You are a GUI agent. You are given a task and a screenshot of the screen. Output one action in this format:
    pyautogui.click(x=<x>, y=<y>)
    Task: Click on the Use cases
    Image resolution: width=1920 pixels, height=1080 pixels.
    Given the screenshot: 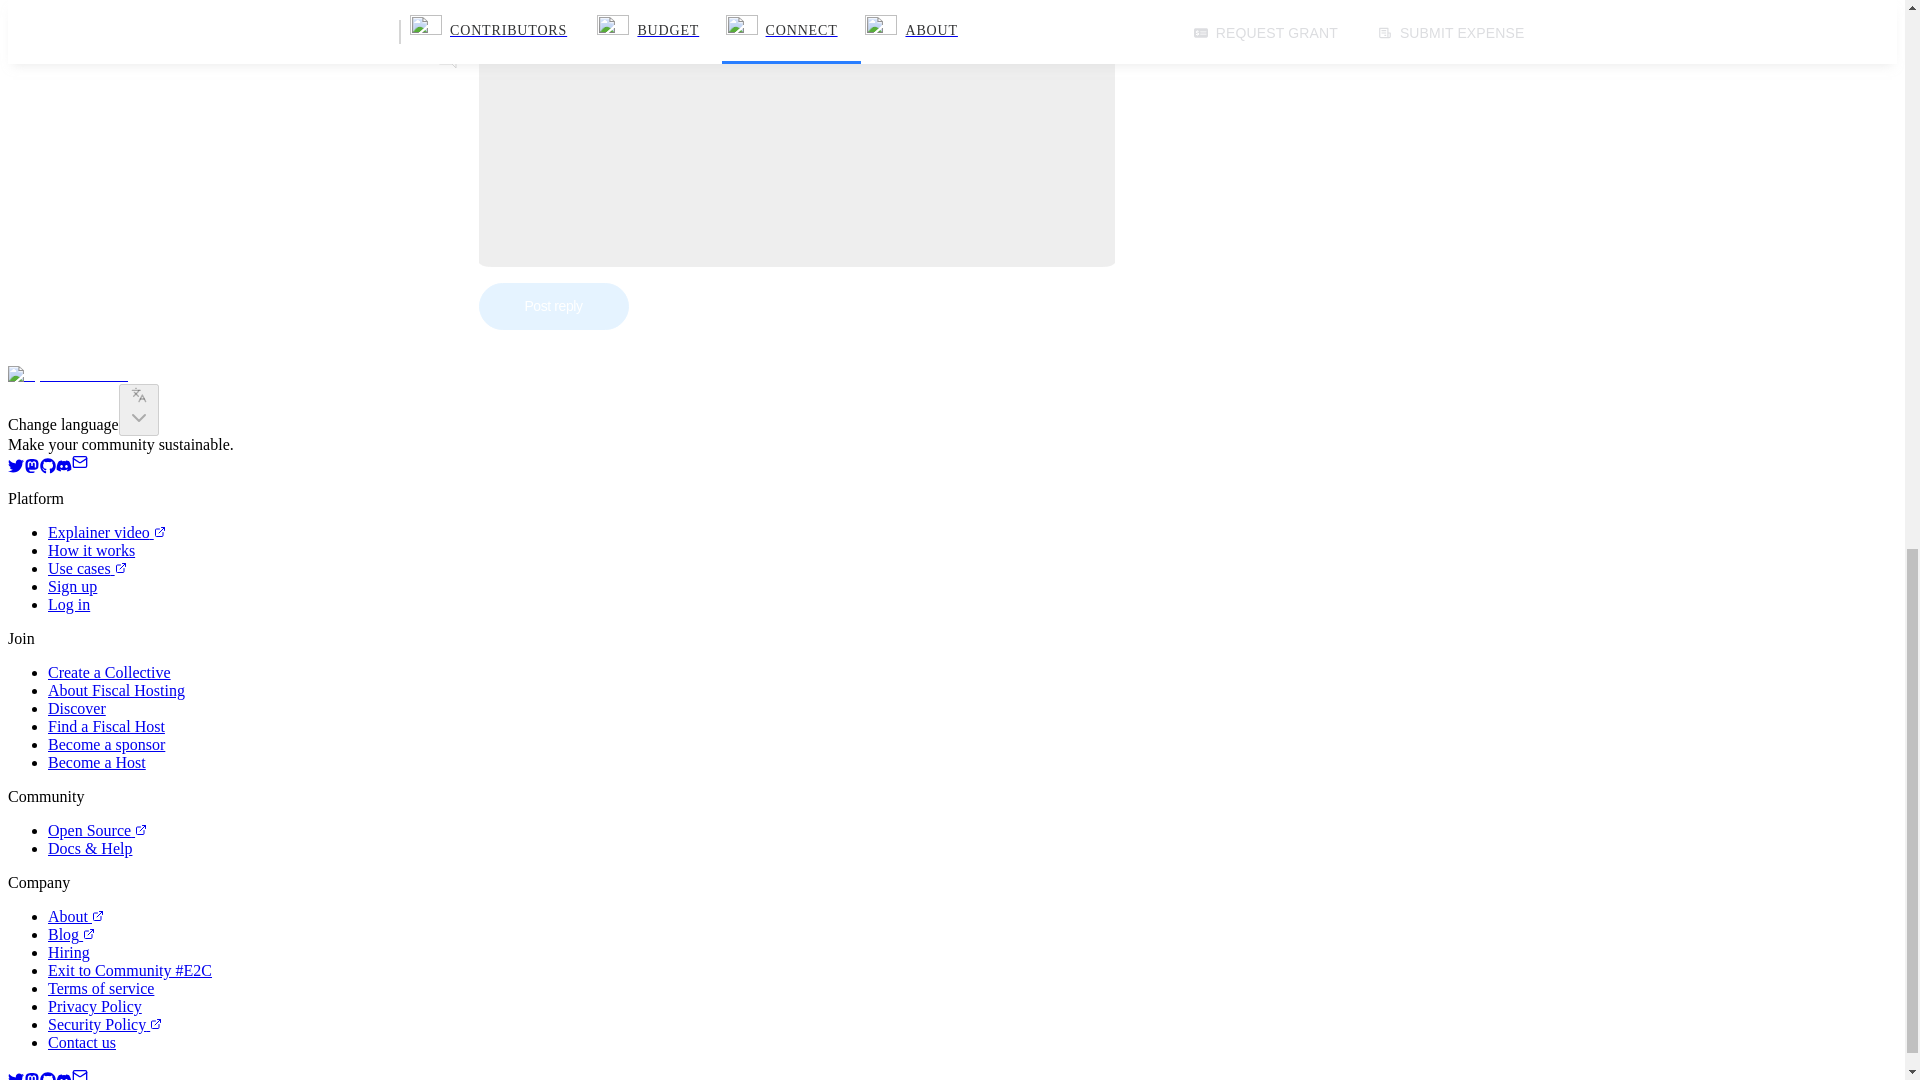 What is the action you would take?
    pyautogui.click(x=87, y=568)
    